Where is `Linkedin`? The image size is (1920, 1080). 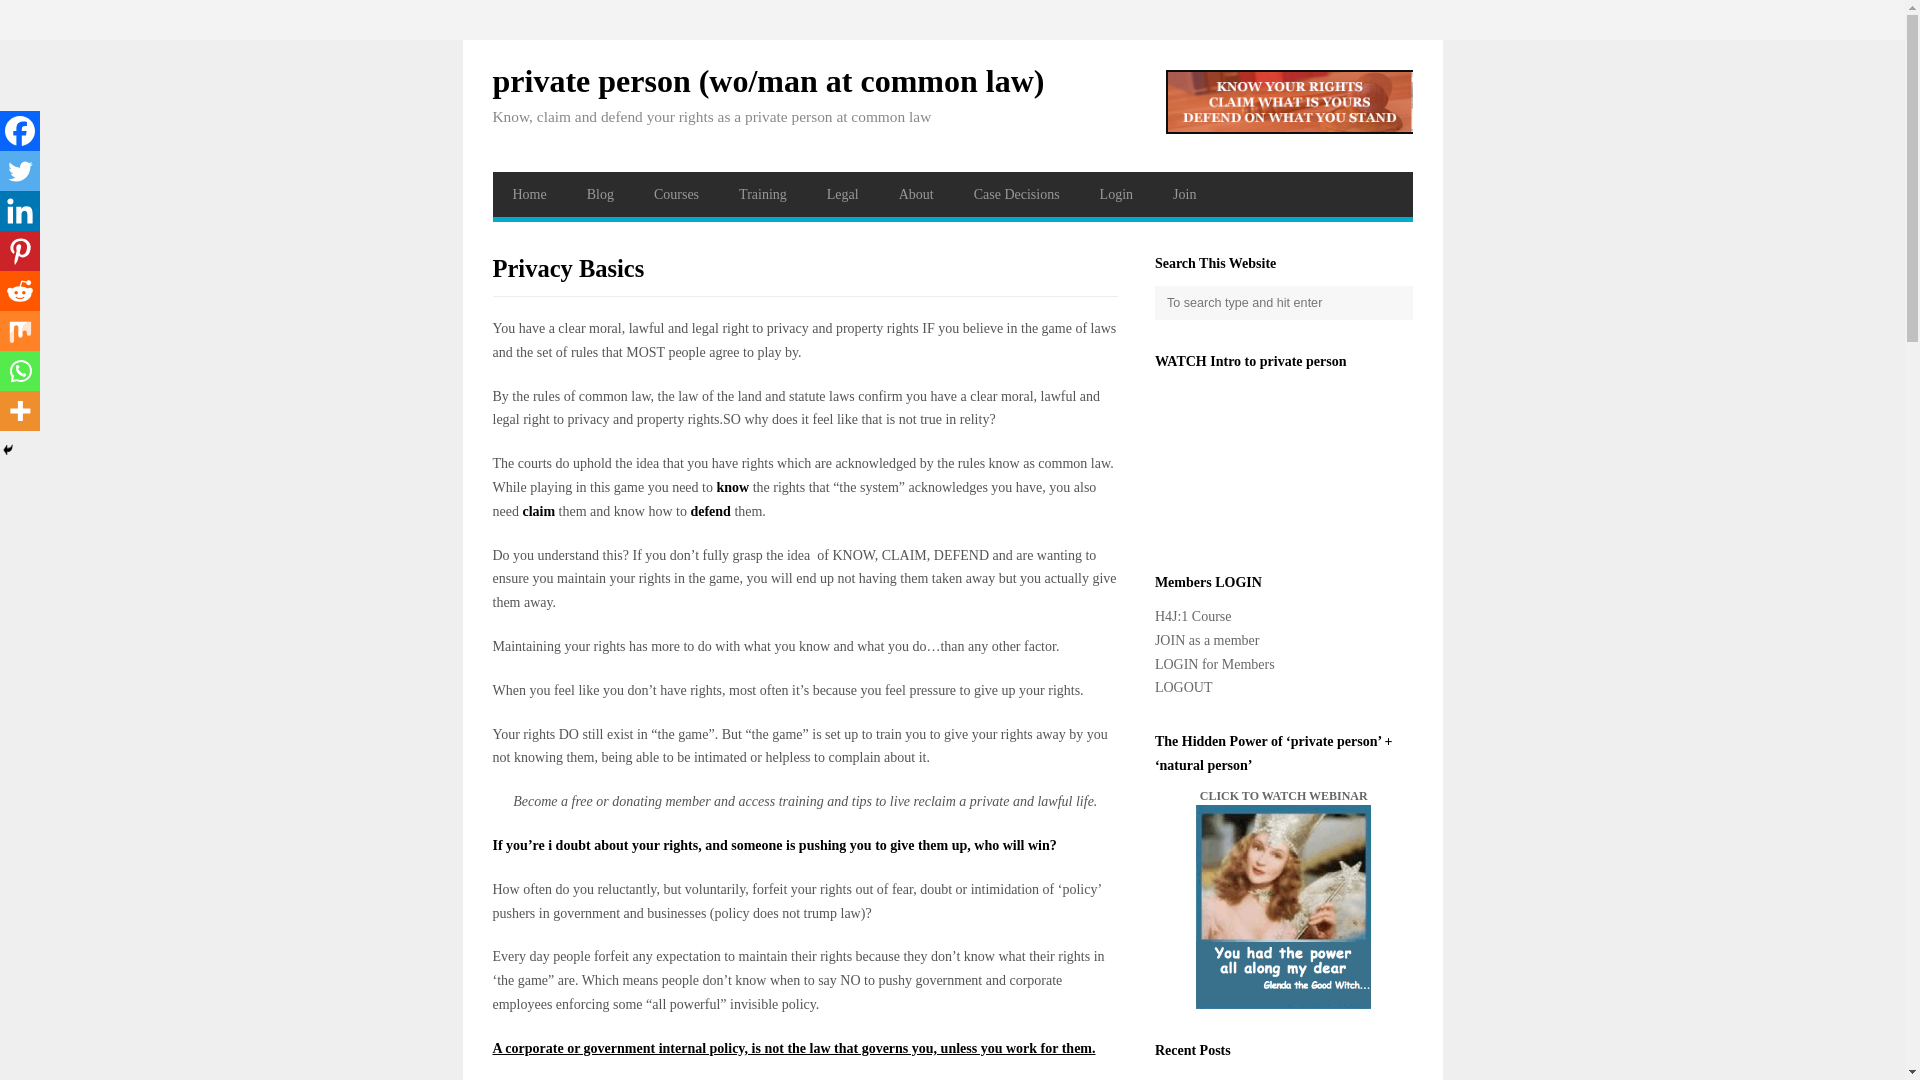
Linkedin is located at coordinates (20, 211).